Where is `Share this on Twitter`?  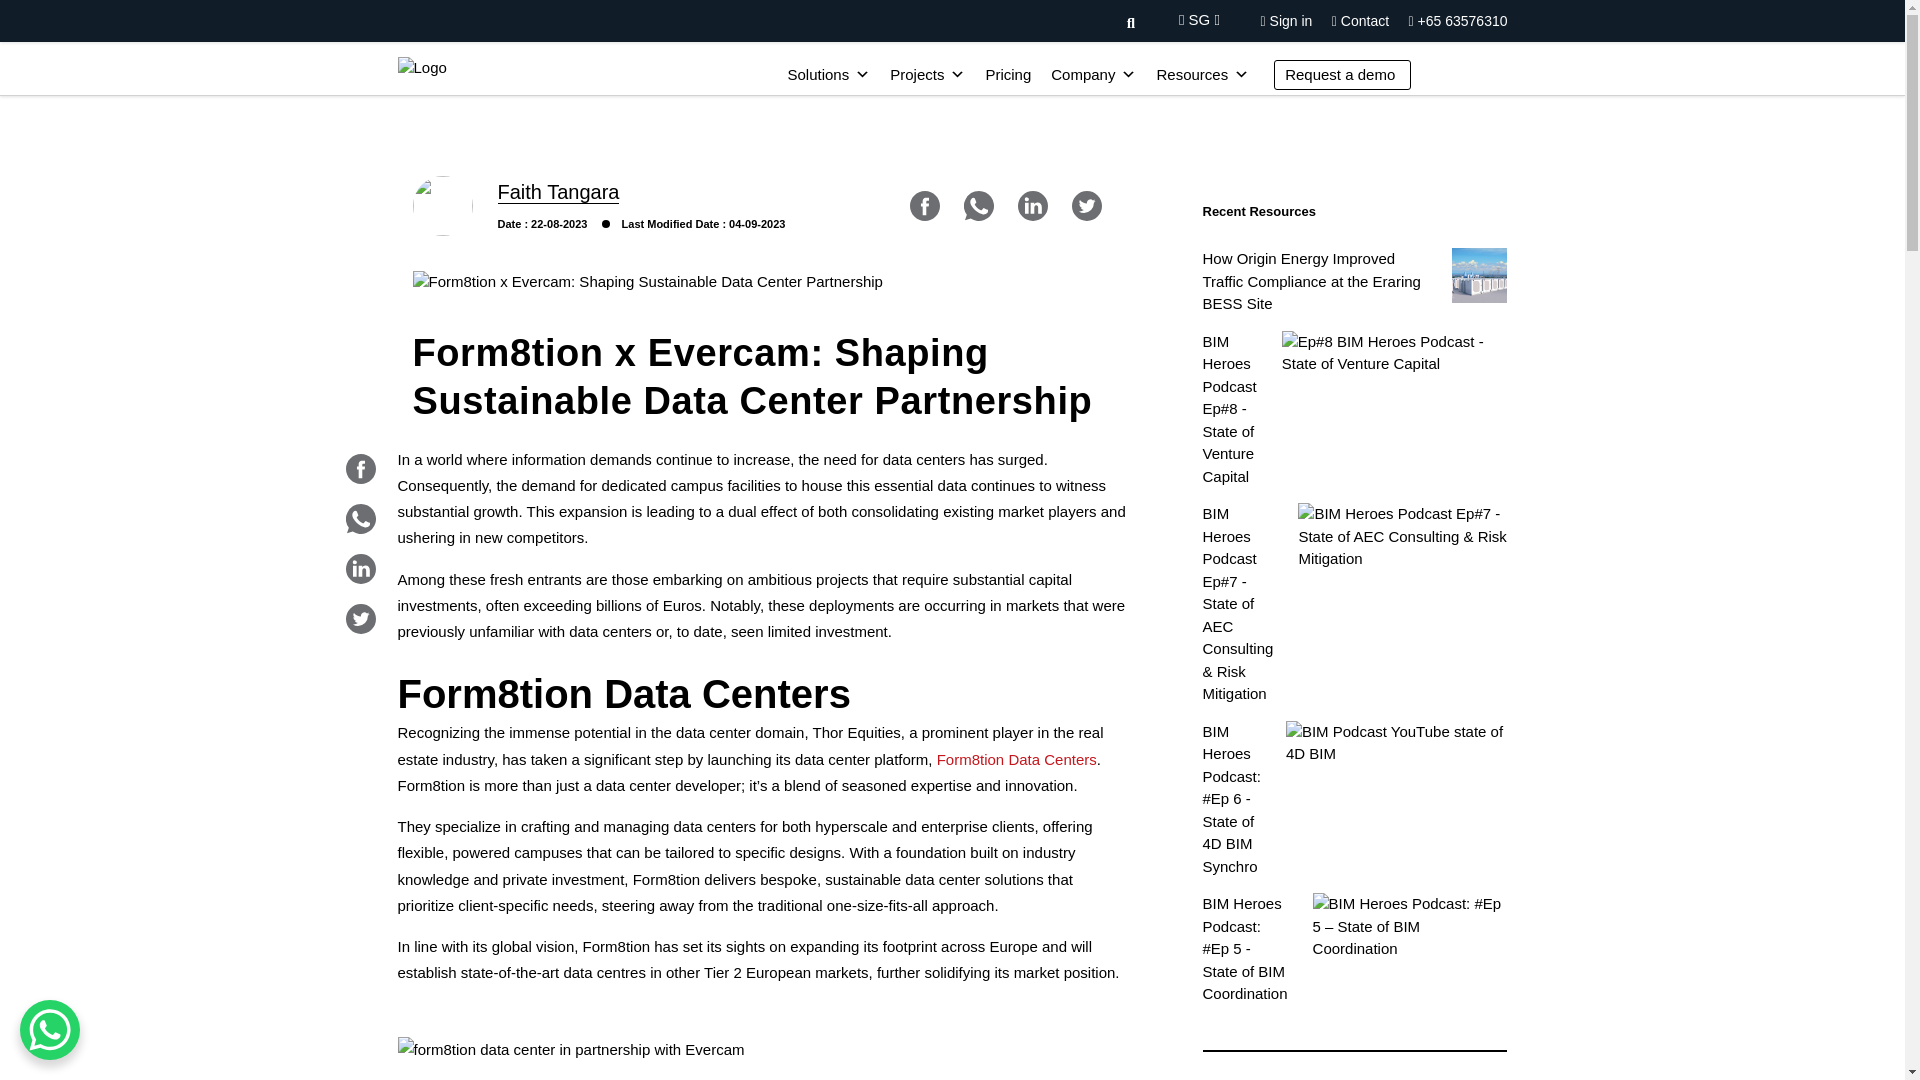 Share this on Twitter is located at coordinates (360, 618).